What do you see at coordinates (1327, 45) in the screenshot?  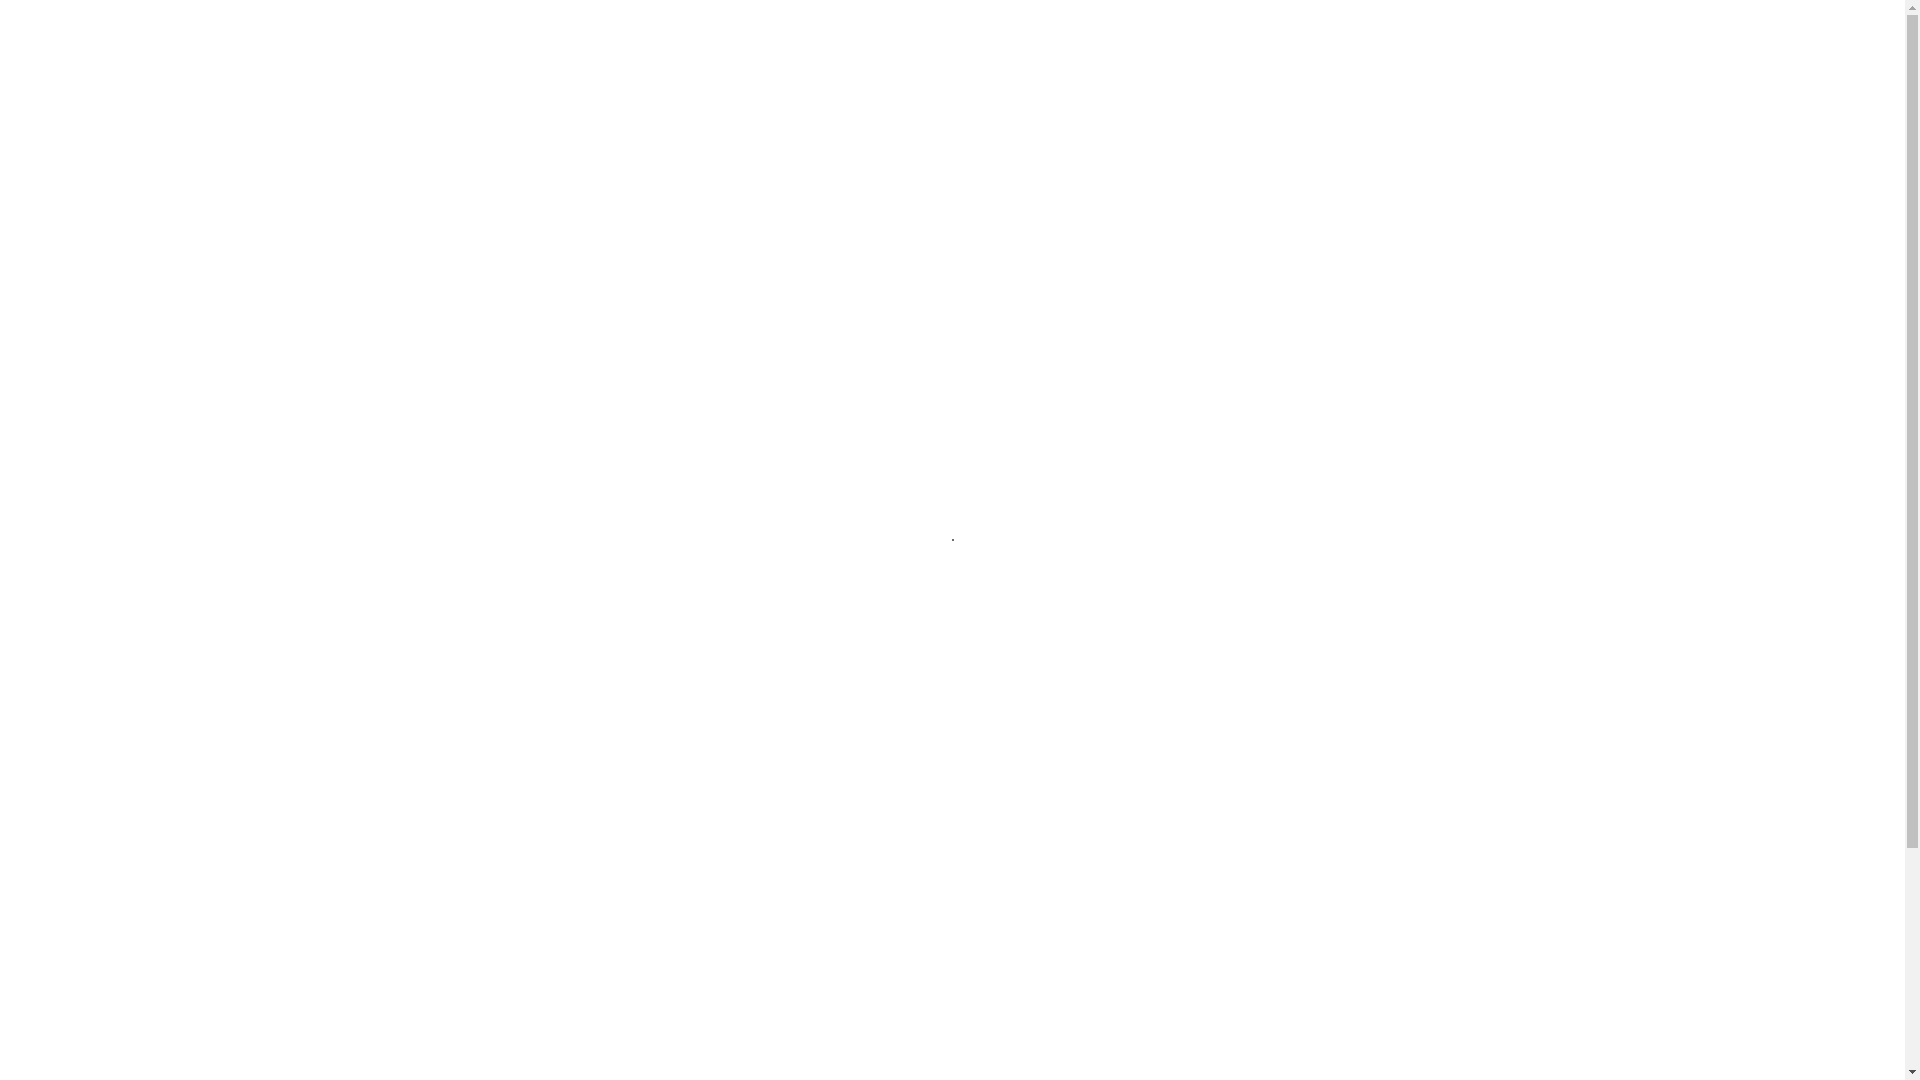 I see `Nieuwsbrieven` at bounding box center [1327, 45].